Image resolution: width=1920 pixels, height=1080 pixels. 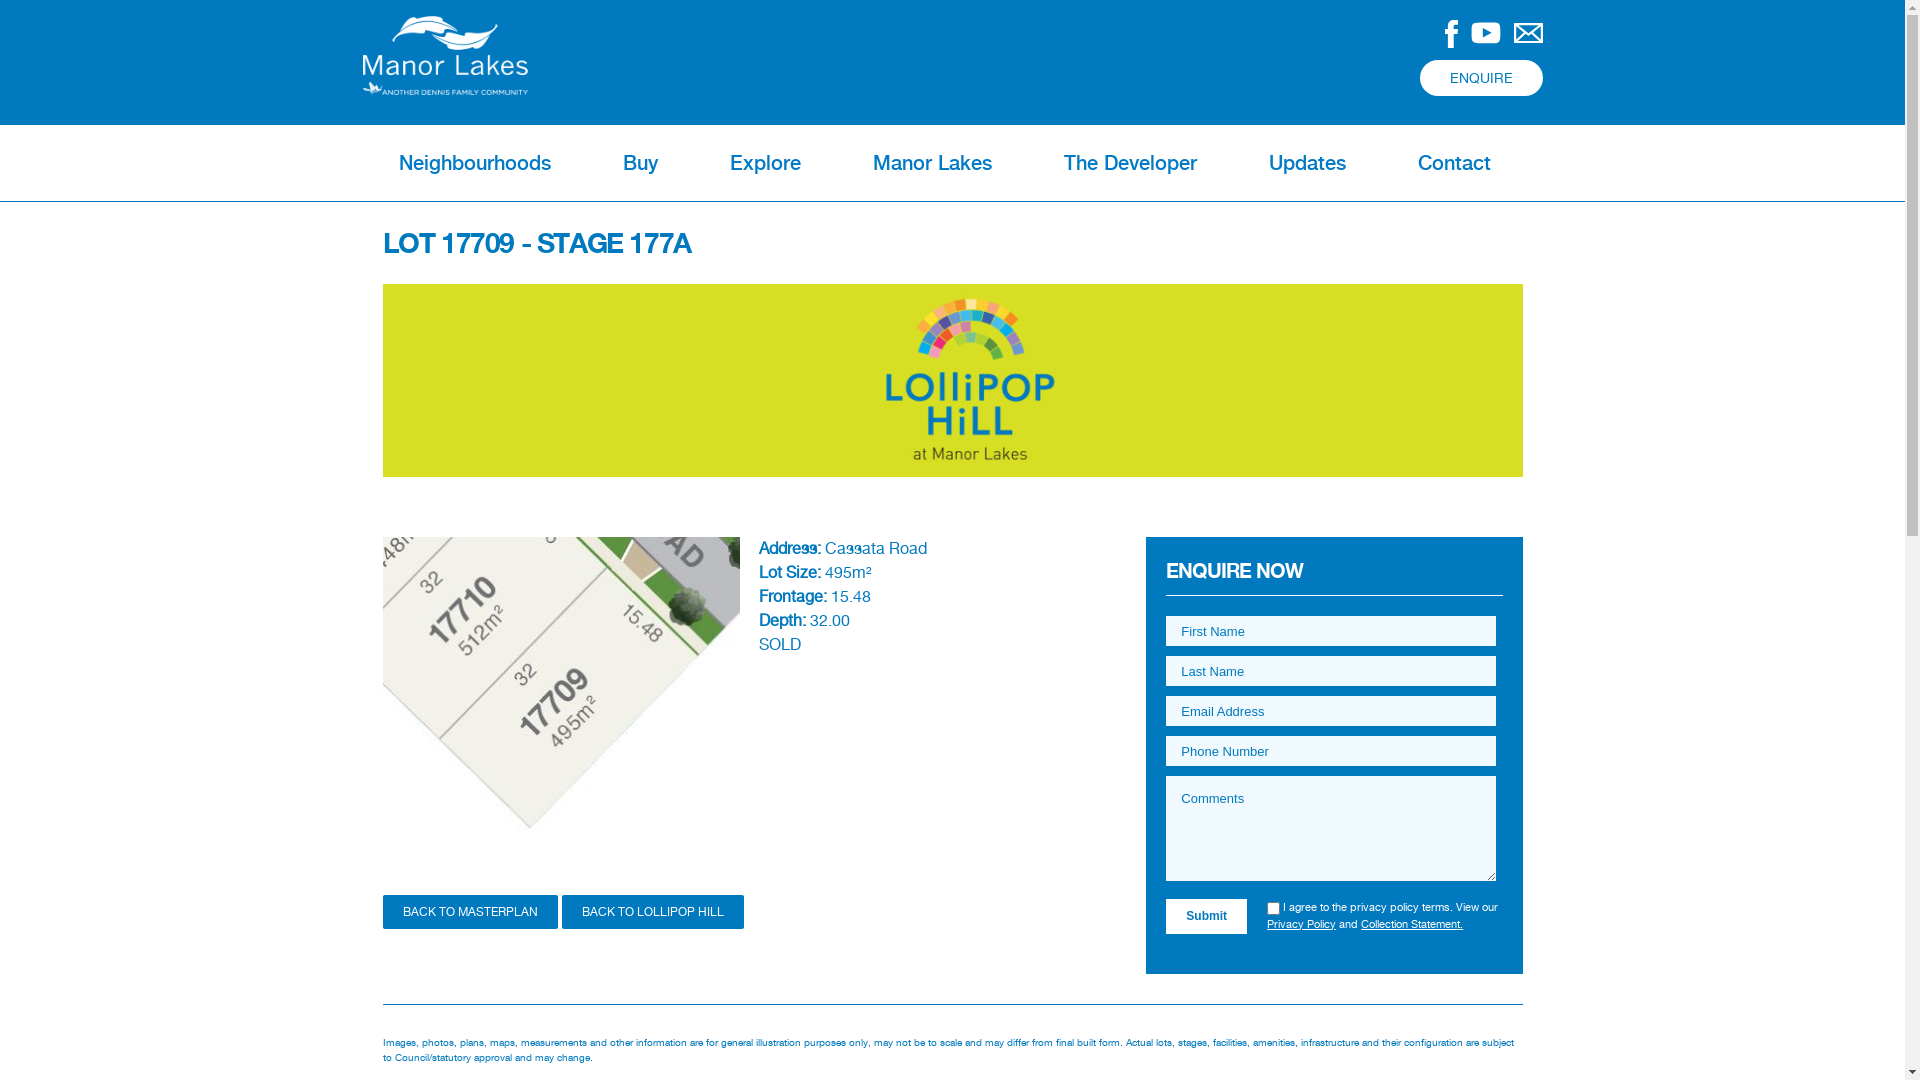 What do you see at coordinates (1130, 163) in the screenshot?
I see `The Developer` at bounding box center [1130, 163].